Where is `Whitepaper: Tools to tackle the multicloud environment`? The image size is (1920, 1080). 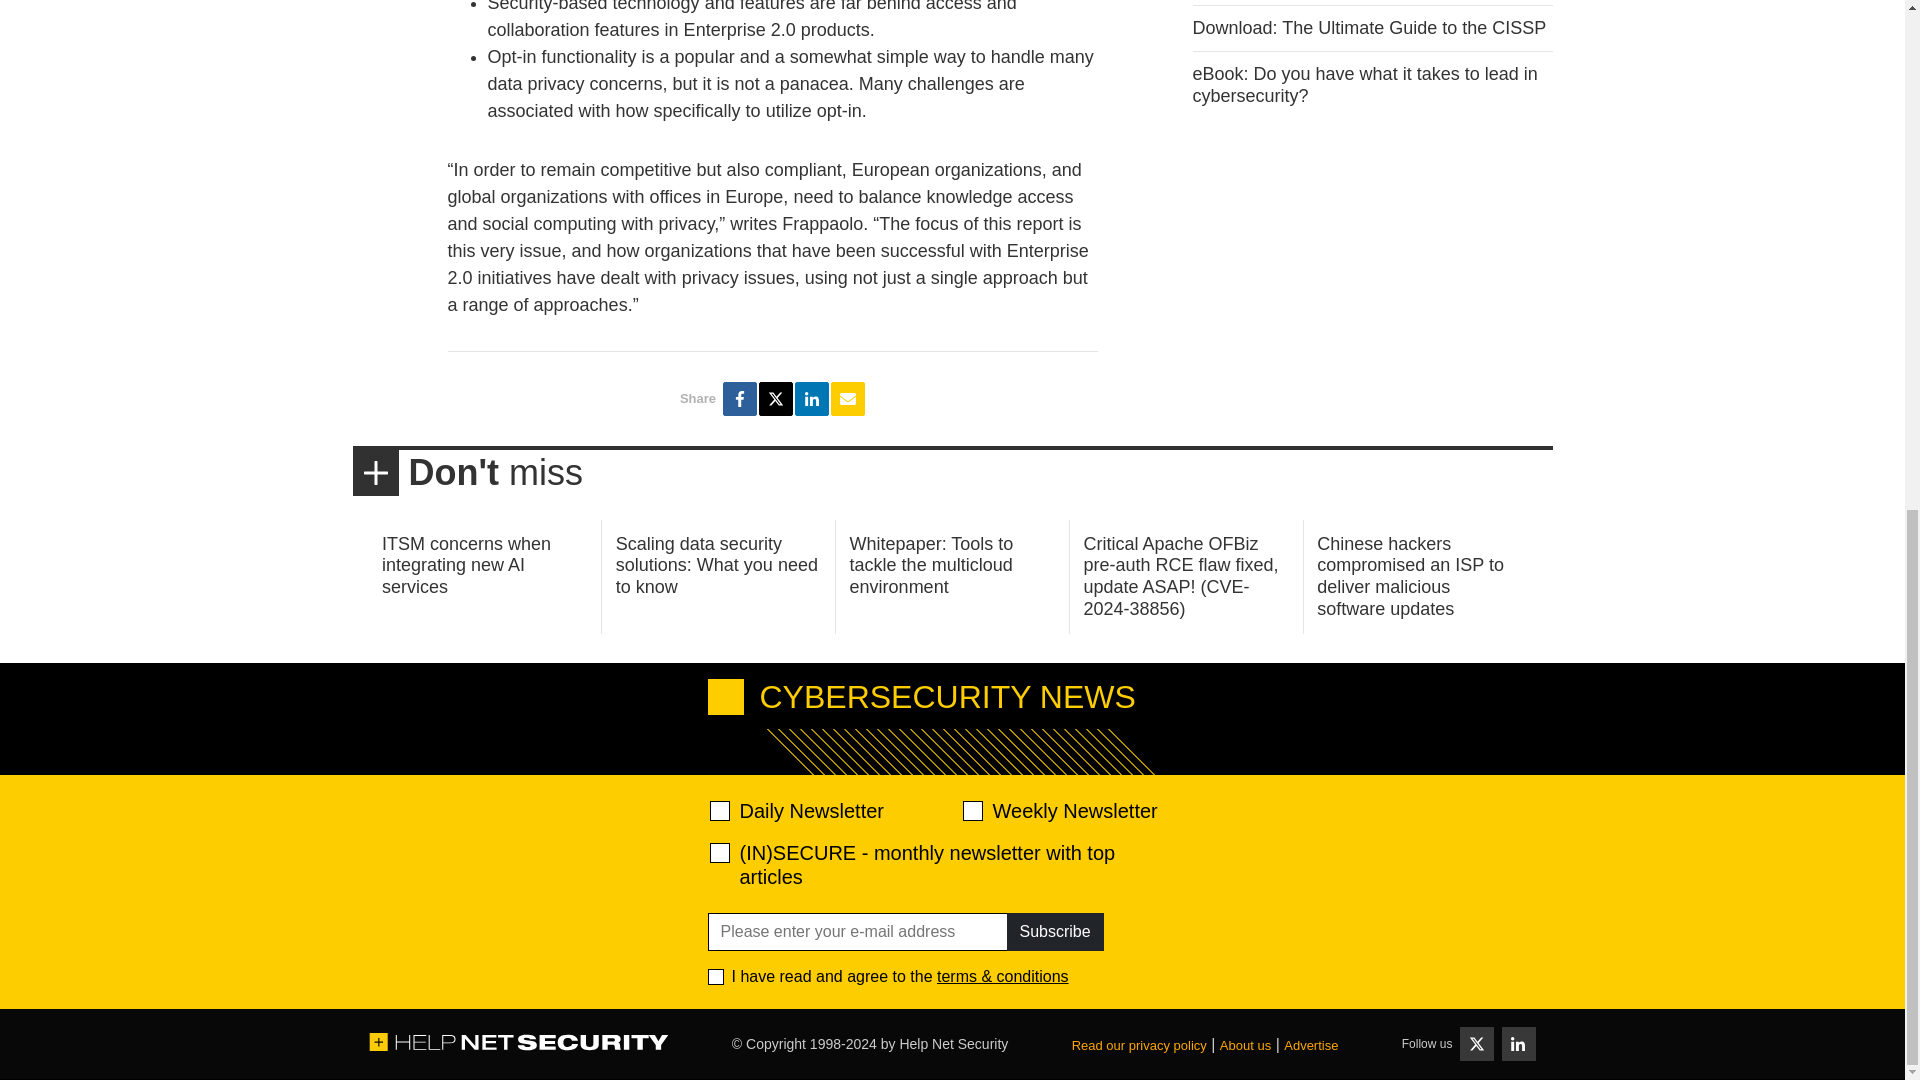
Whitepaper: Tools to tackle the multicloud environment is located at coordinates (932, 565).